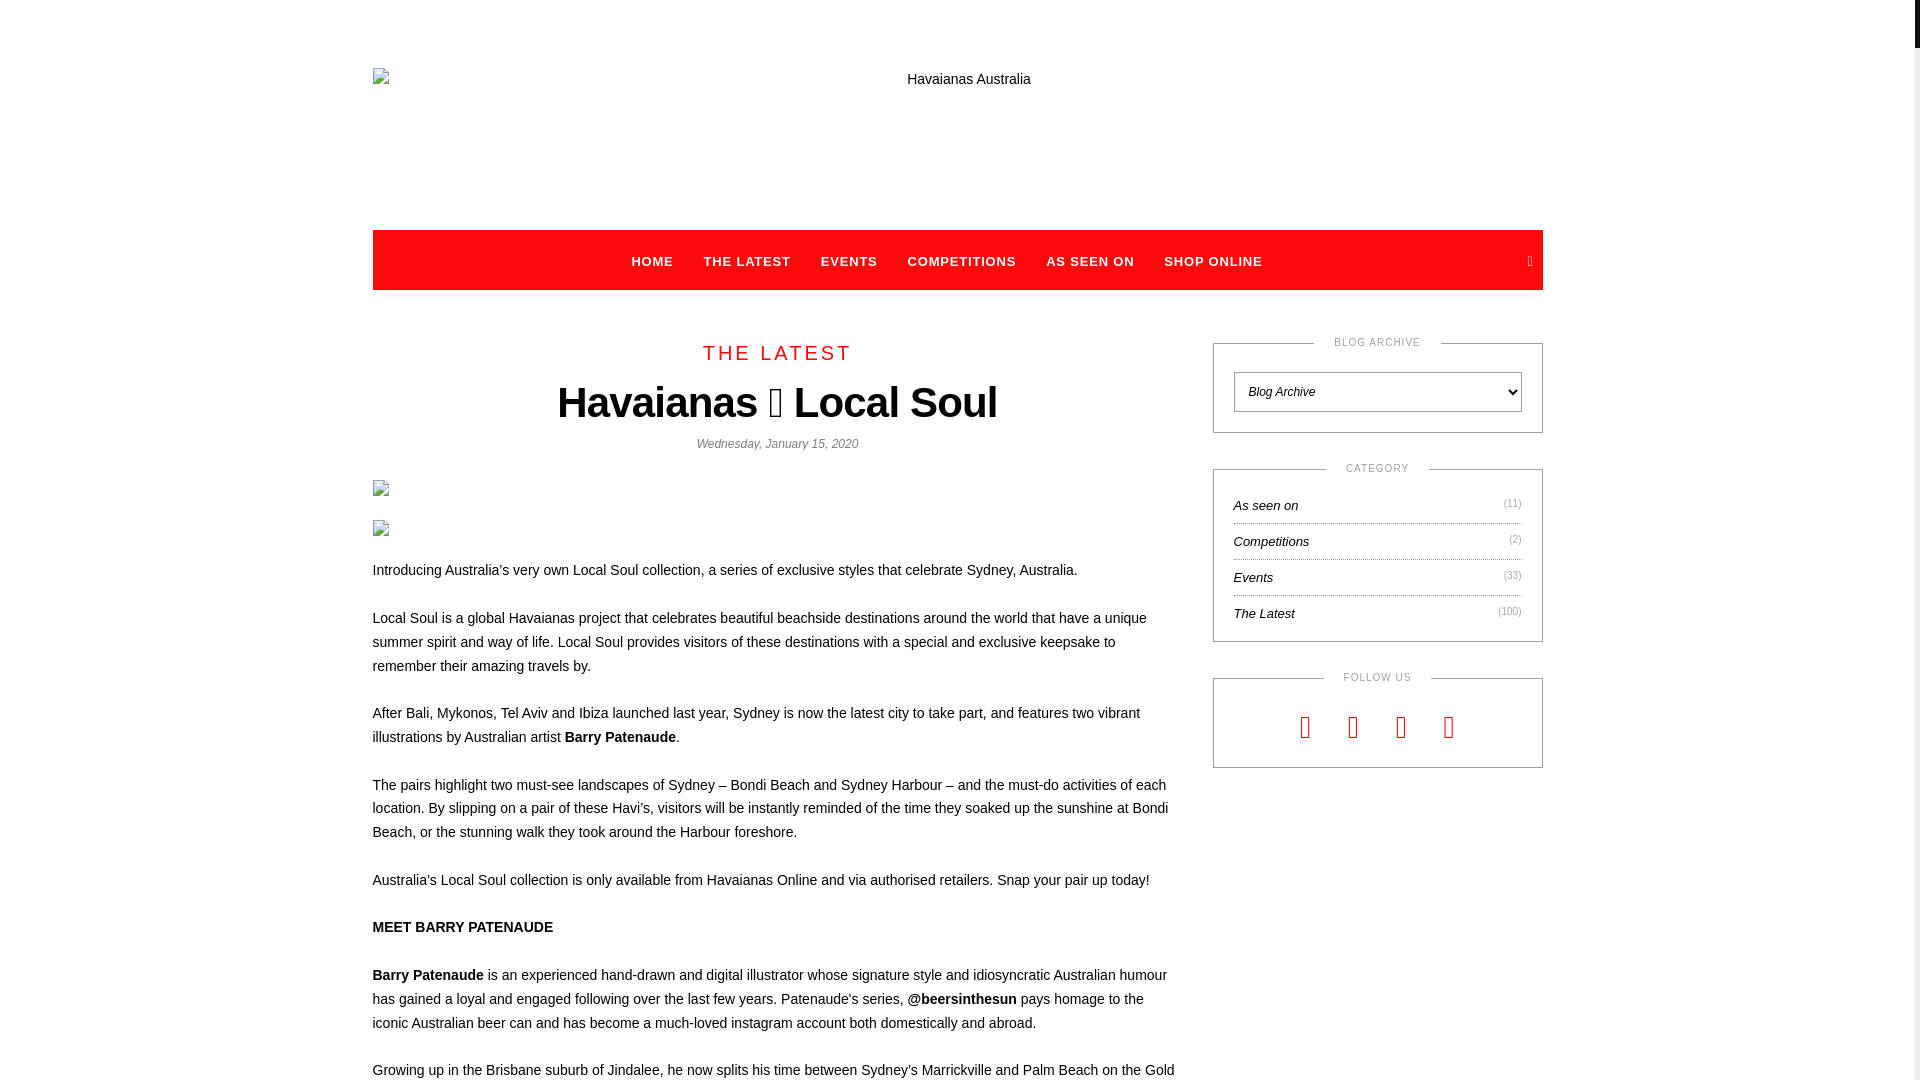 This screenshot has height=1080, width=1920. Describe the element at coordinates (778, 353) in the screenshot. I see `THE LATEST` at that location.